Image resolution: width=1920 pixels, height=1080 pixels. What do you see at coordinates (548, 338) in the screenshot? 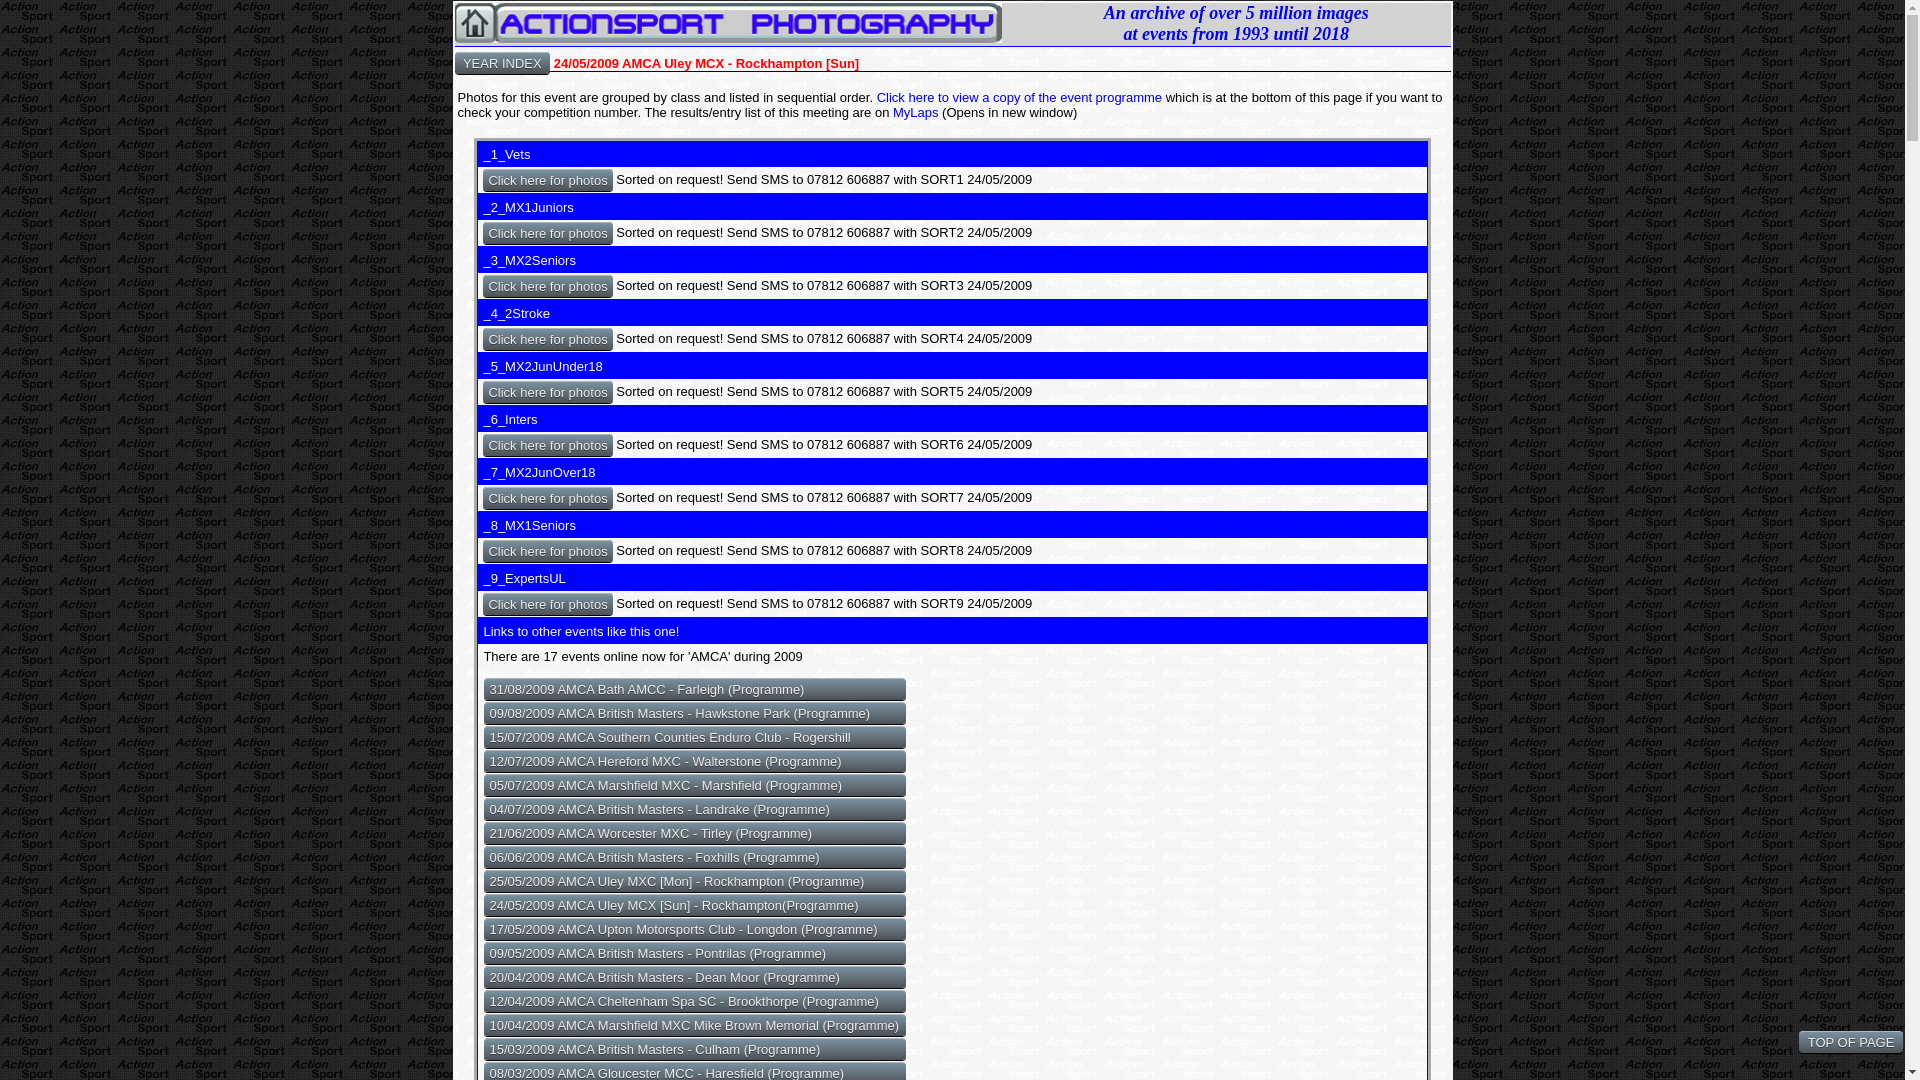
I see `Click here for photos` at bounding box center [548, 338].